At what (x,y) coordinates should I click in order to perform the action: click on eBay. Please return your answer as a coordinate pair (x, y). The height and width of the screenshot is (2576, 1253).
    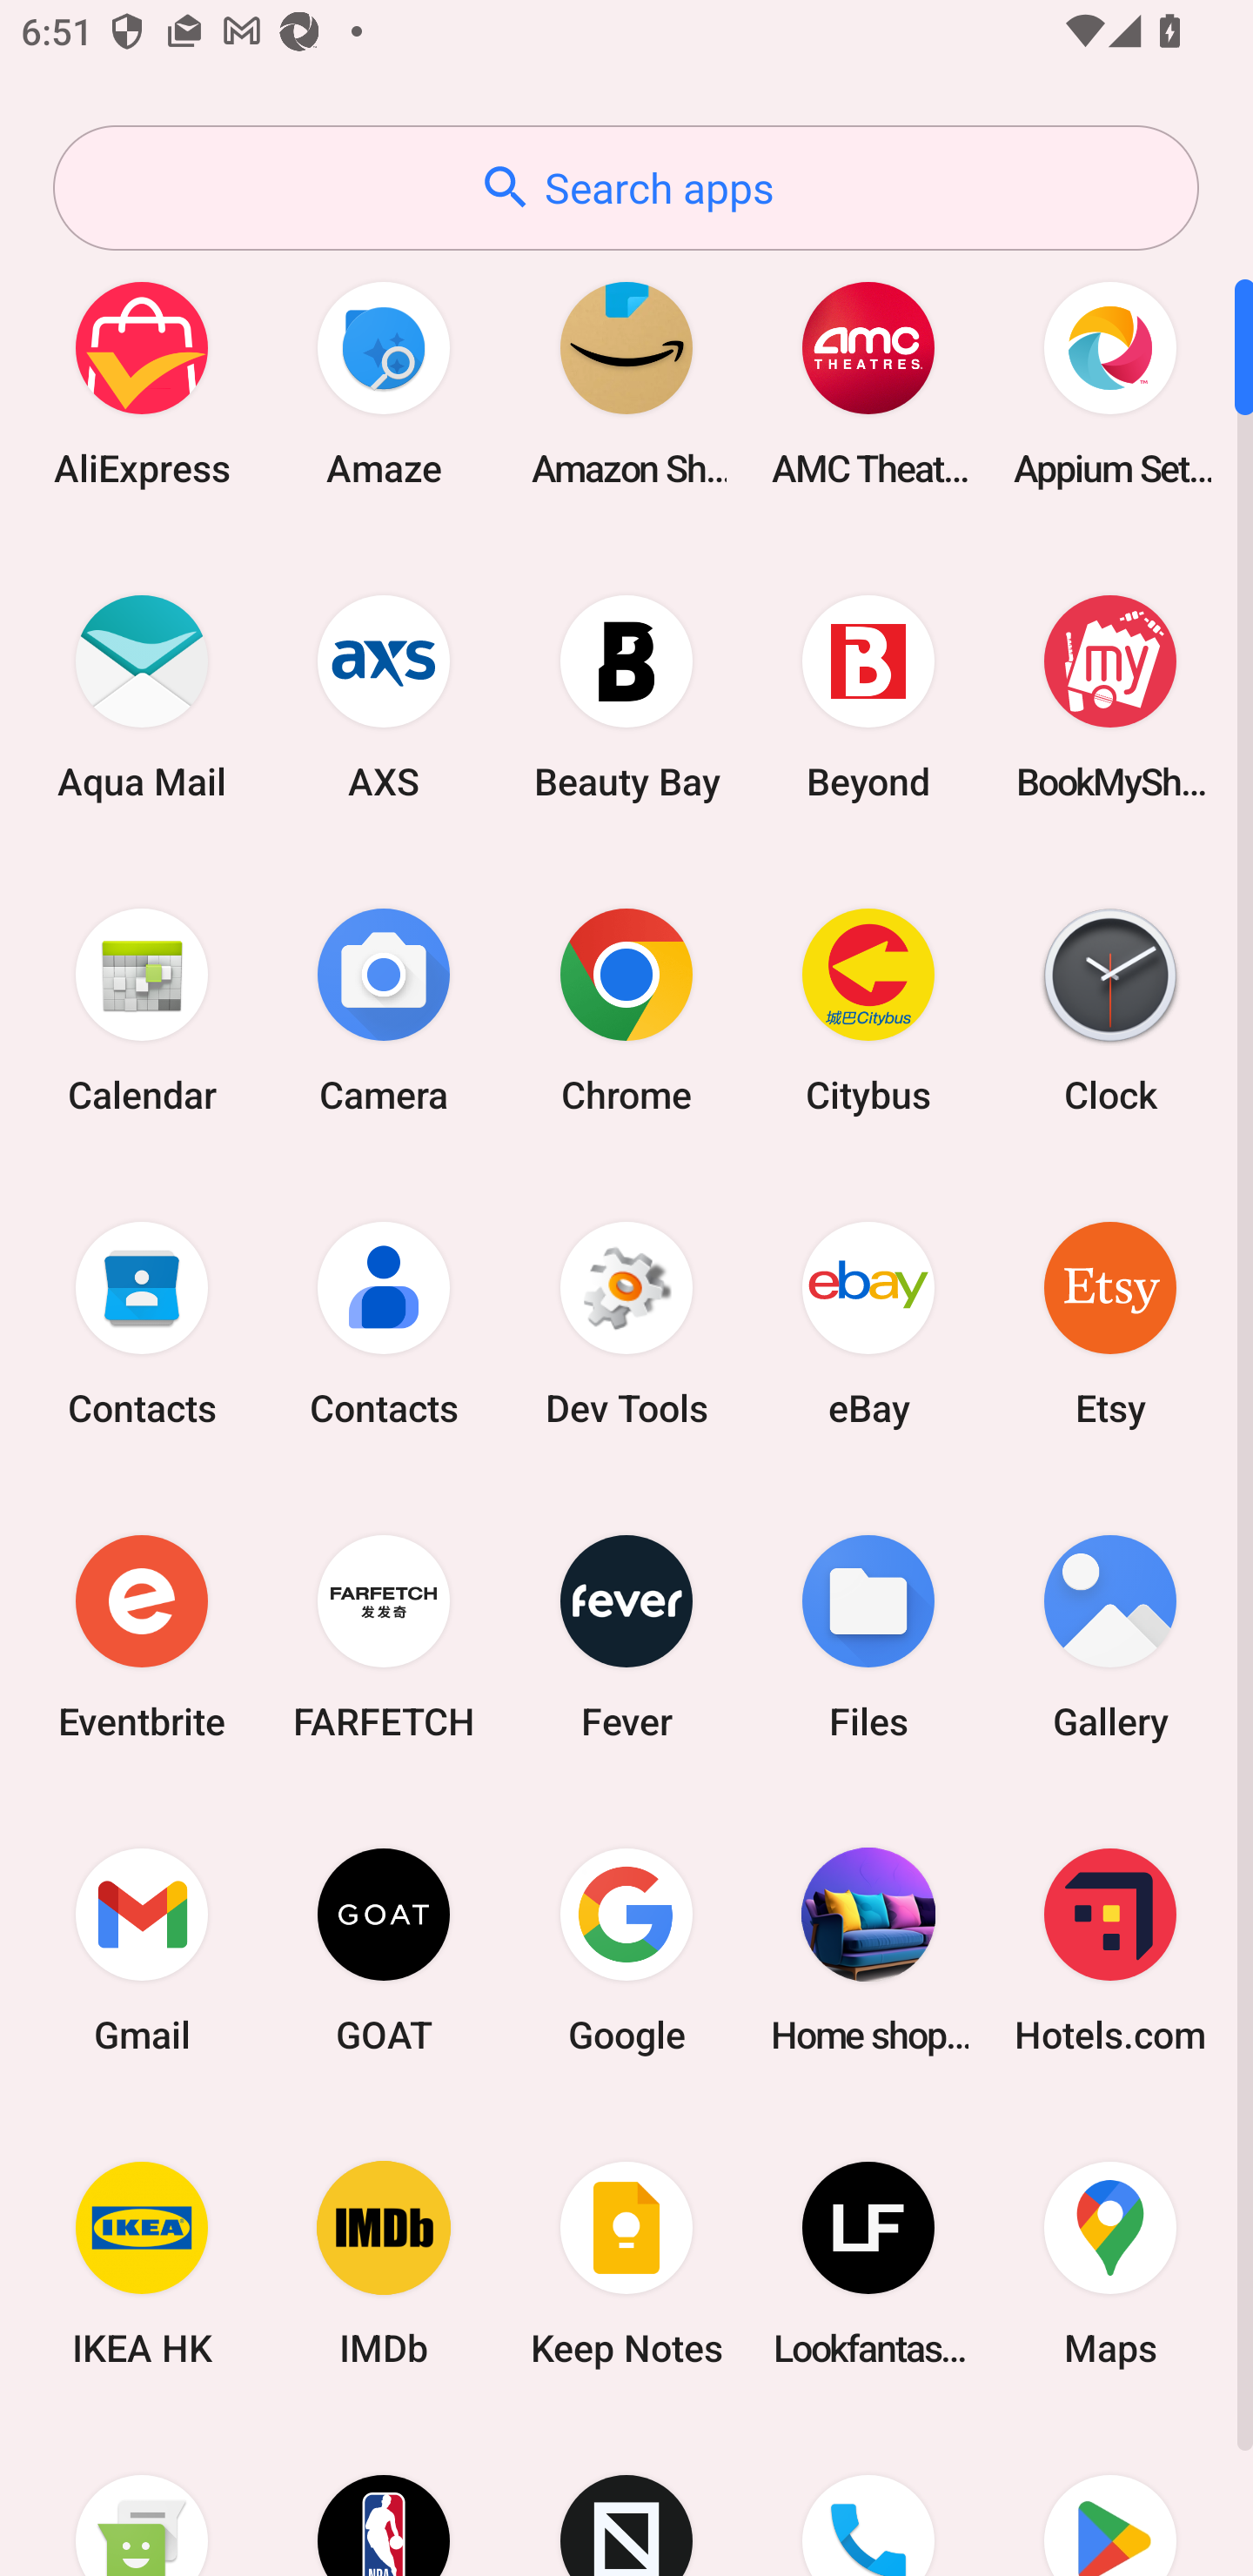
    Looking at the image, I should click on (868, 1323).